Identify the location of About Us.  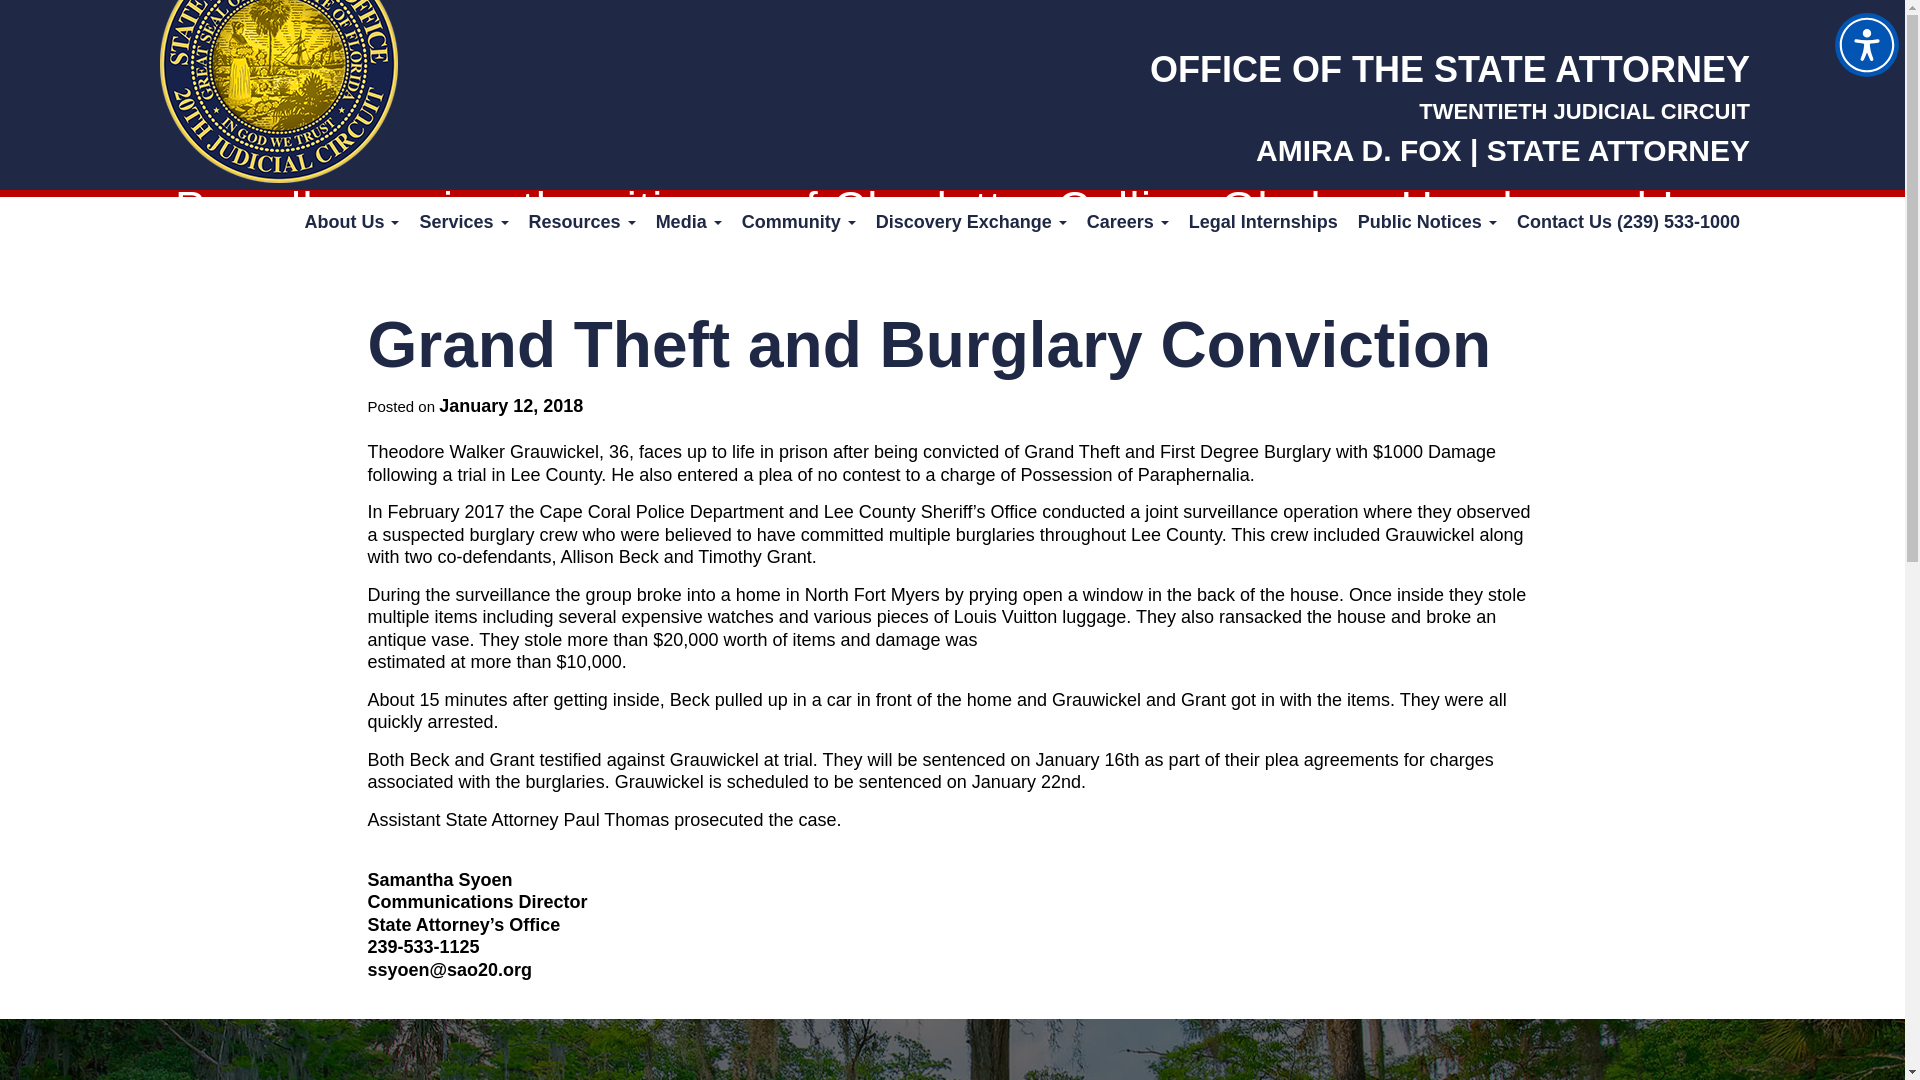
(350, 222).